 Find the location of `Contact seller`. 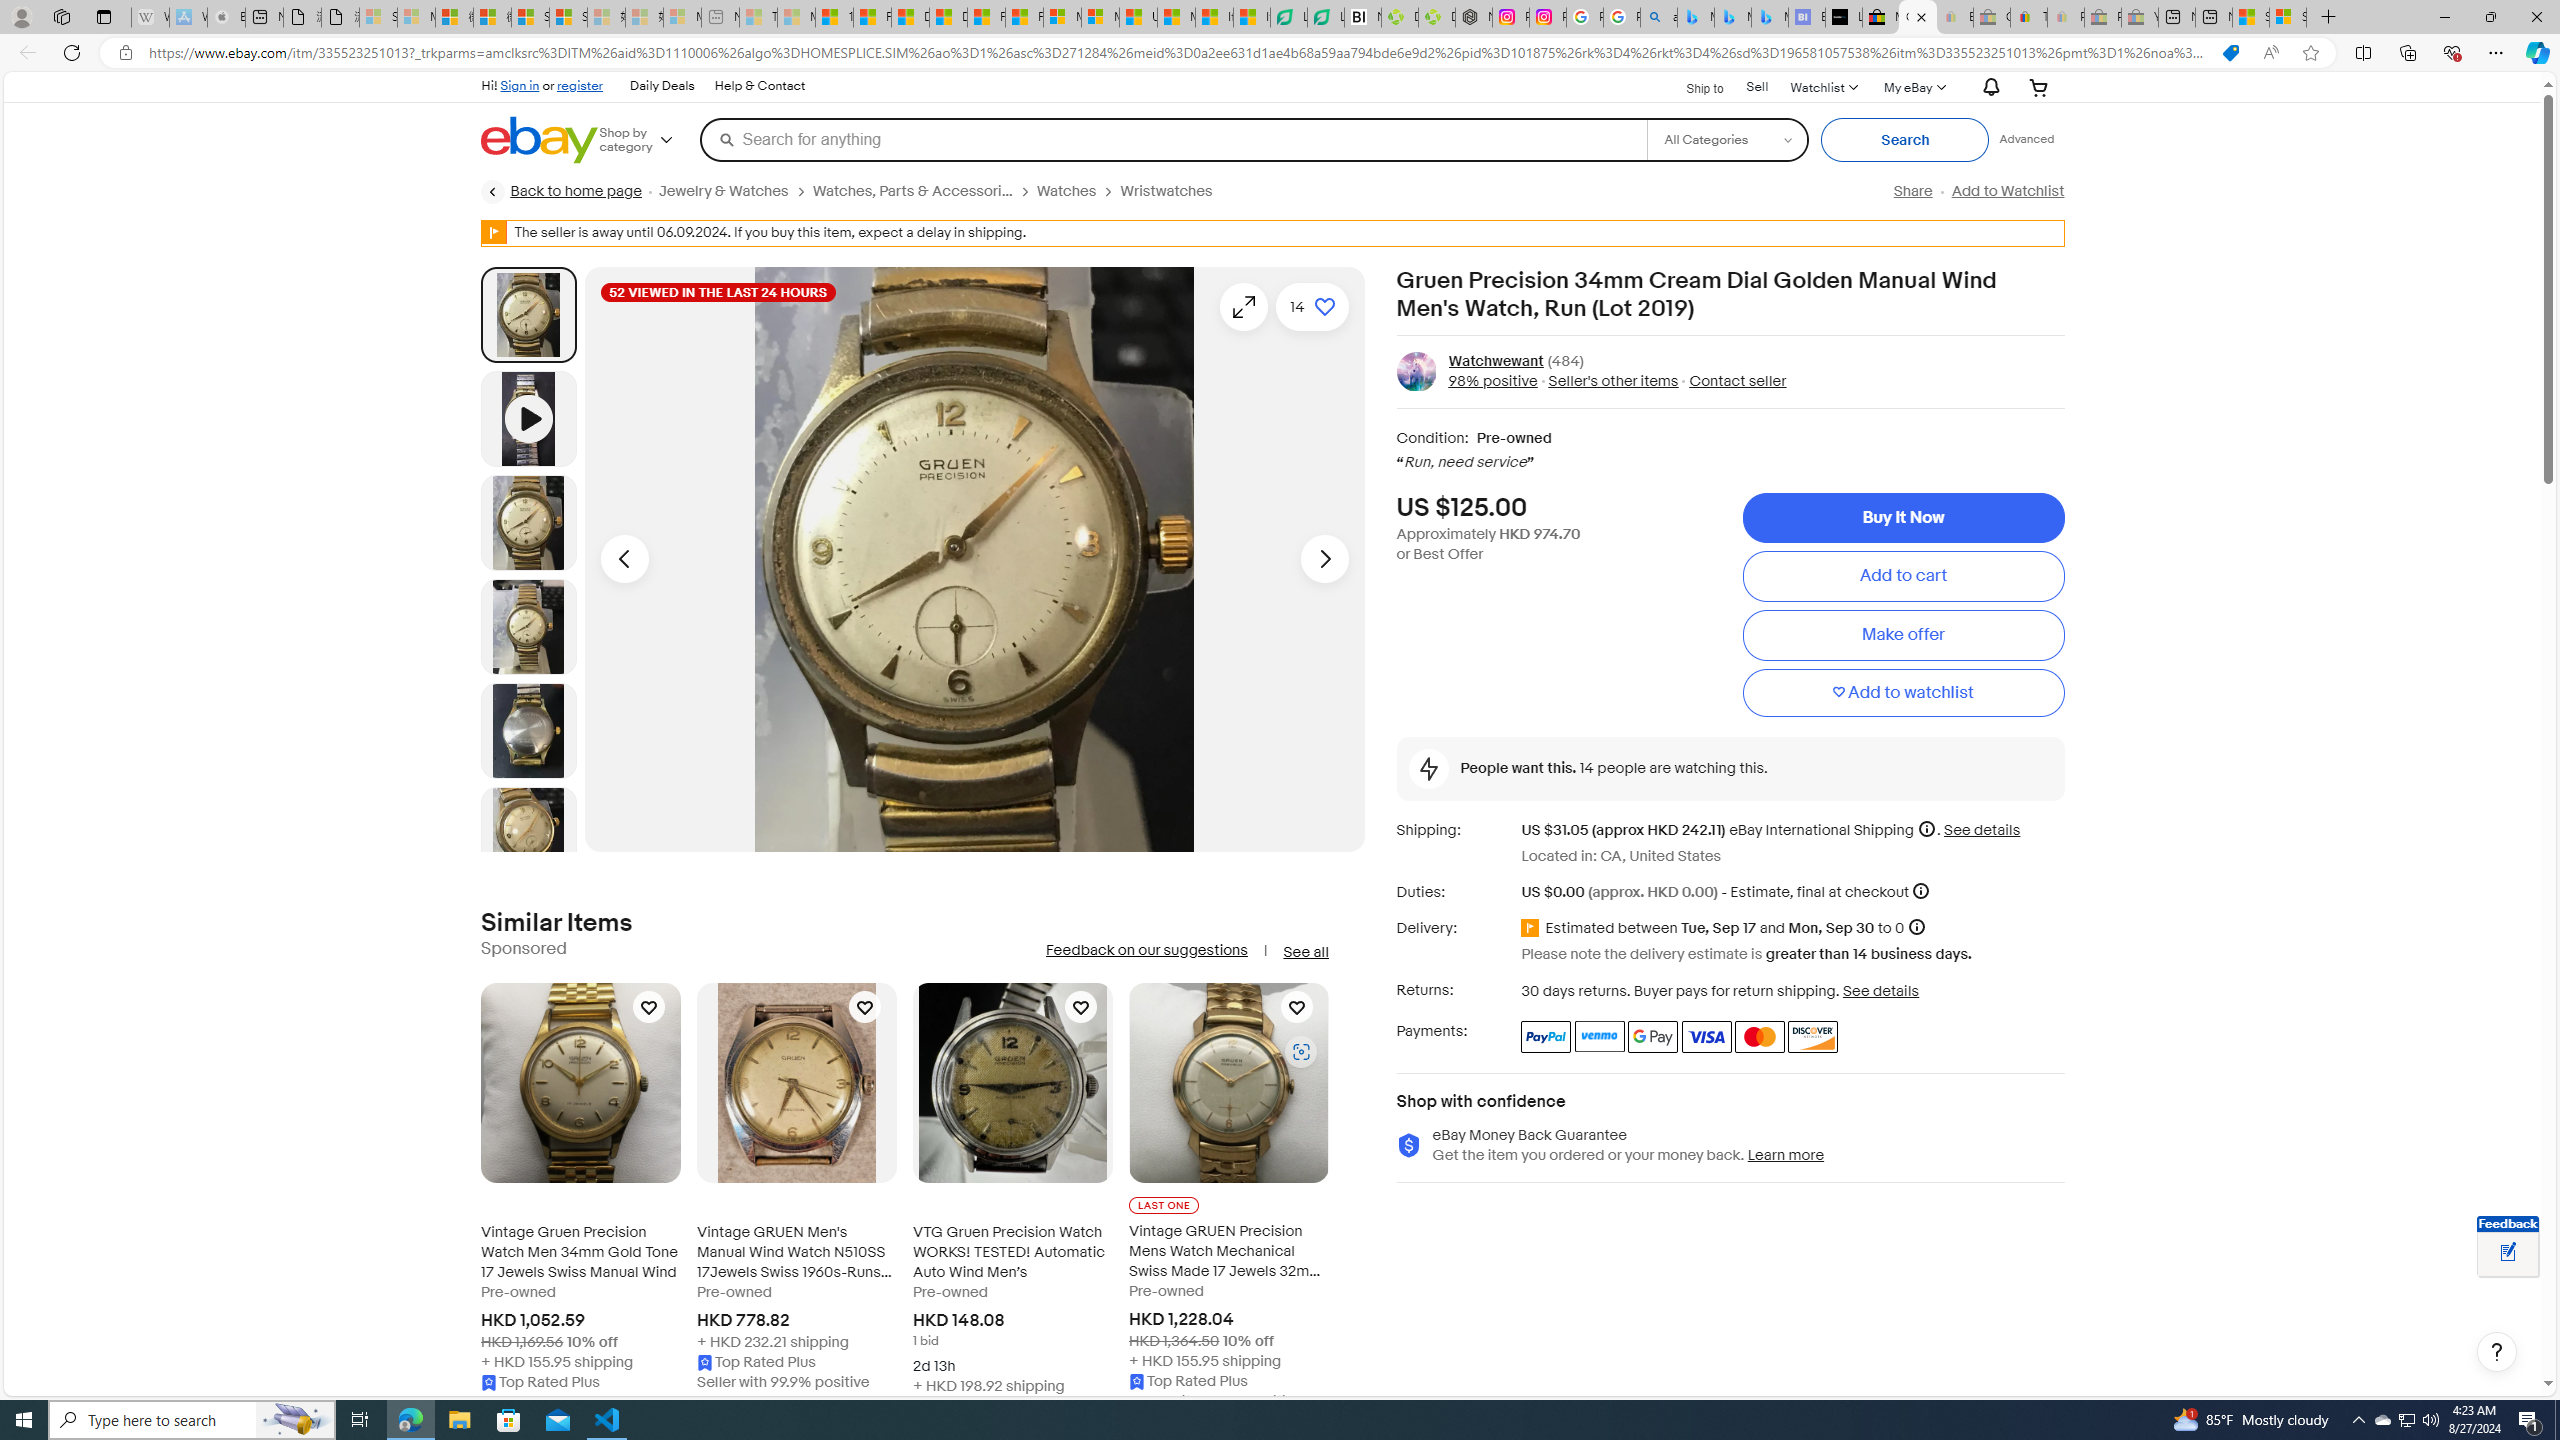

Contact seller is located at coordinates (1738, 381).